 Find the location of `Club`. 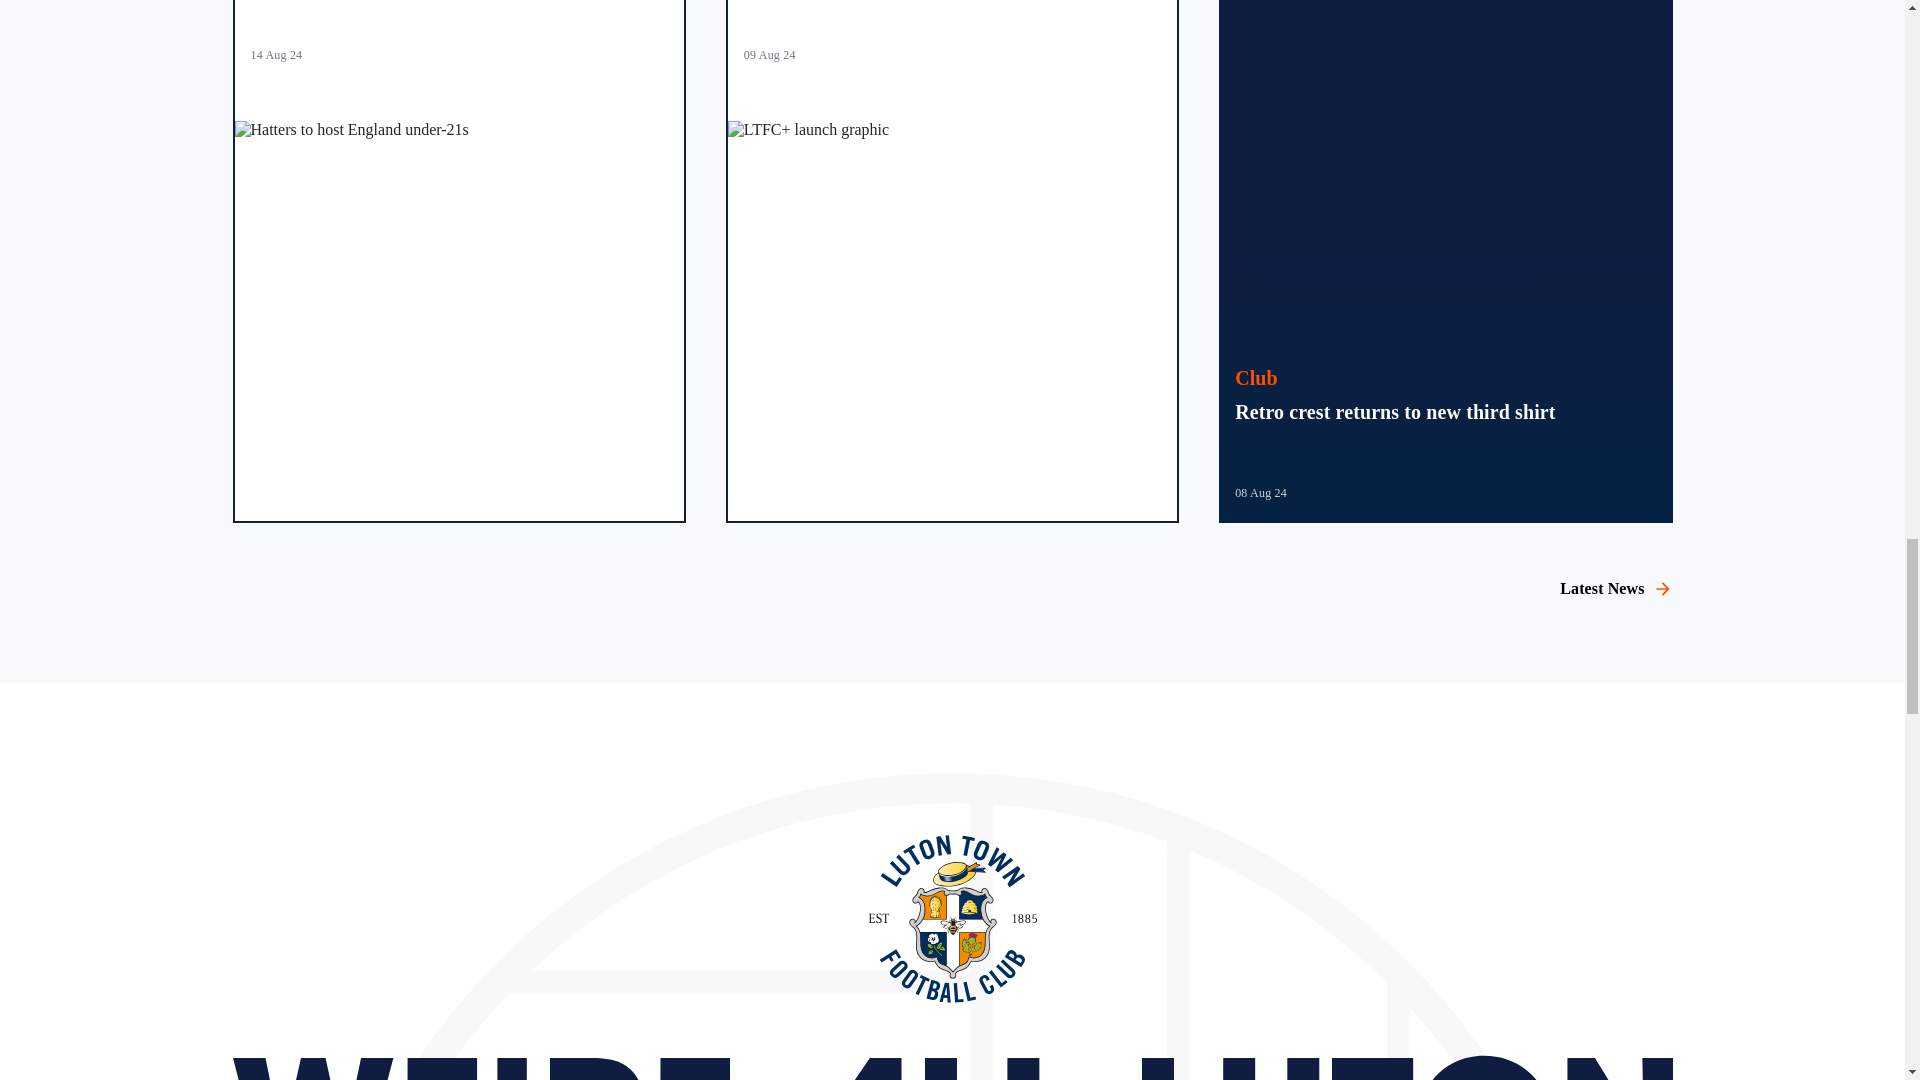

Club is located at coordinates (1256, 378).